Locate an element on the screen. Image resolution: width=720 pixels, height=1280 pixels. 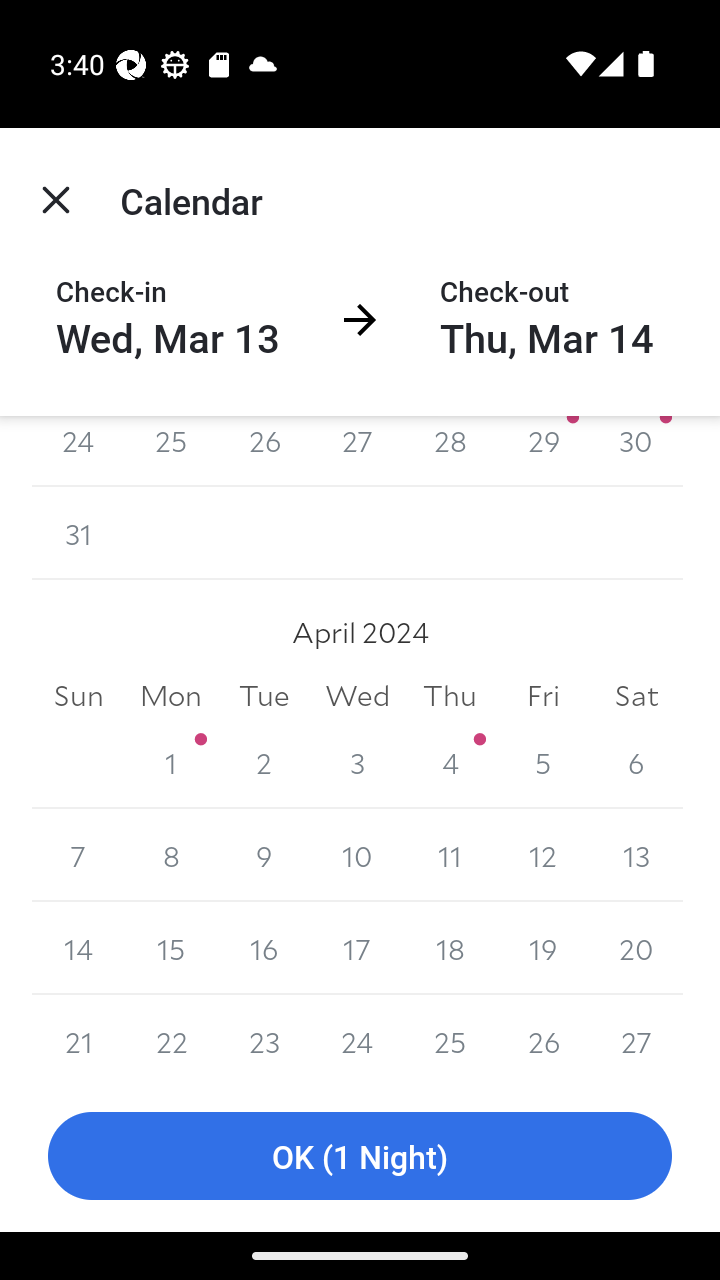
29 29 March 2024 is located at coordinates (542, 451).